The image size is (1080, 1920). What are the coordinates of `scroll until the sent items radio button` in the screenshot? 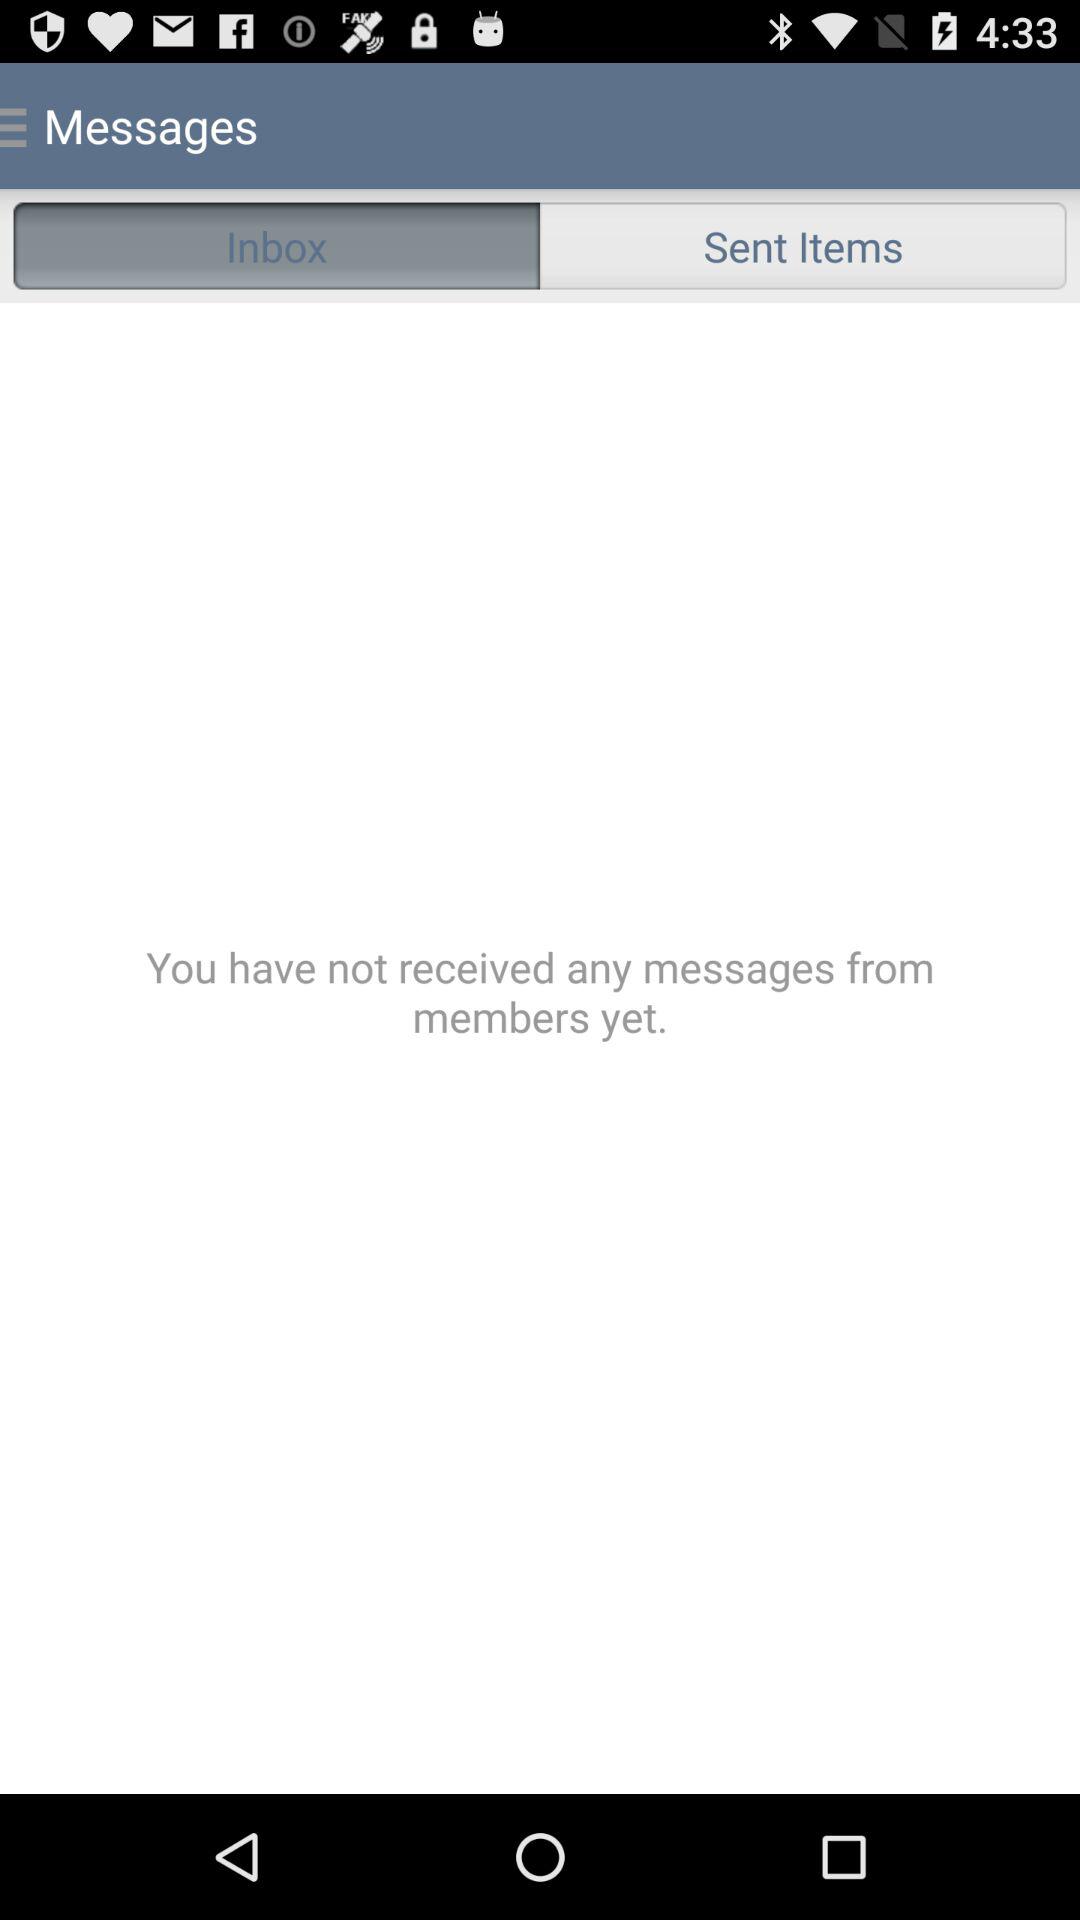 It's located at (803, 246).